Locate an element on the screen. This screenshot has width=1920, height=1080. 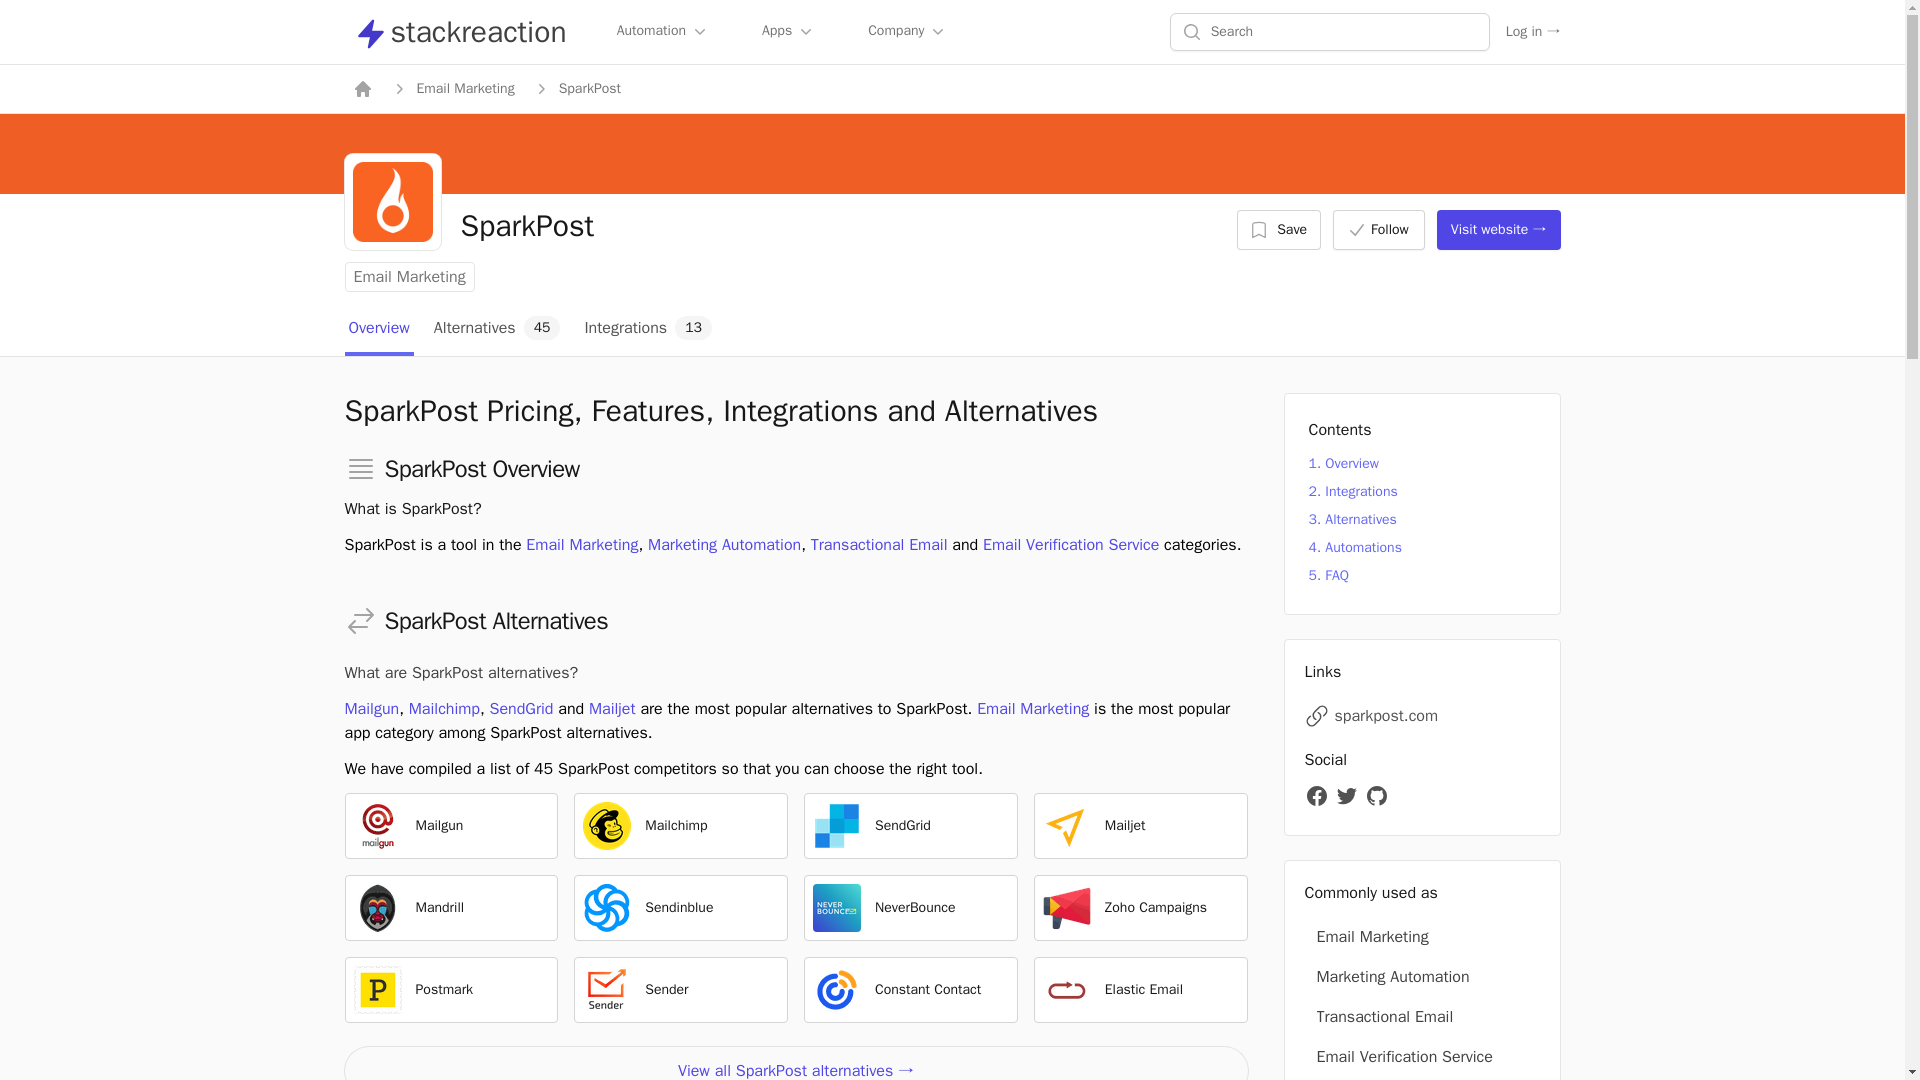
Zoho Campaigns is located at coordinates (1066, 908).